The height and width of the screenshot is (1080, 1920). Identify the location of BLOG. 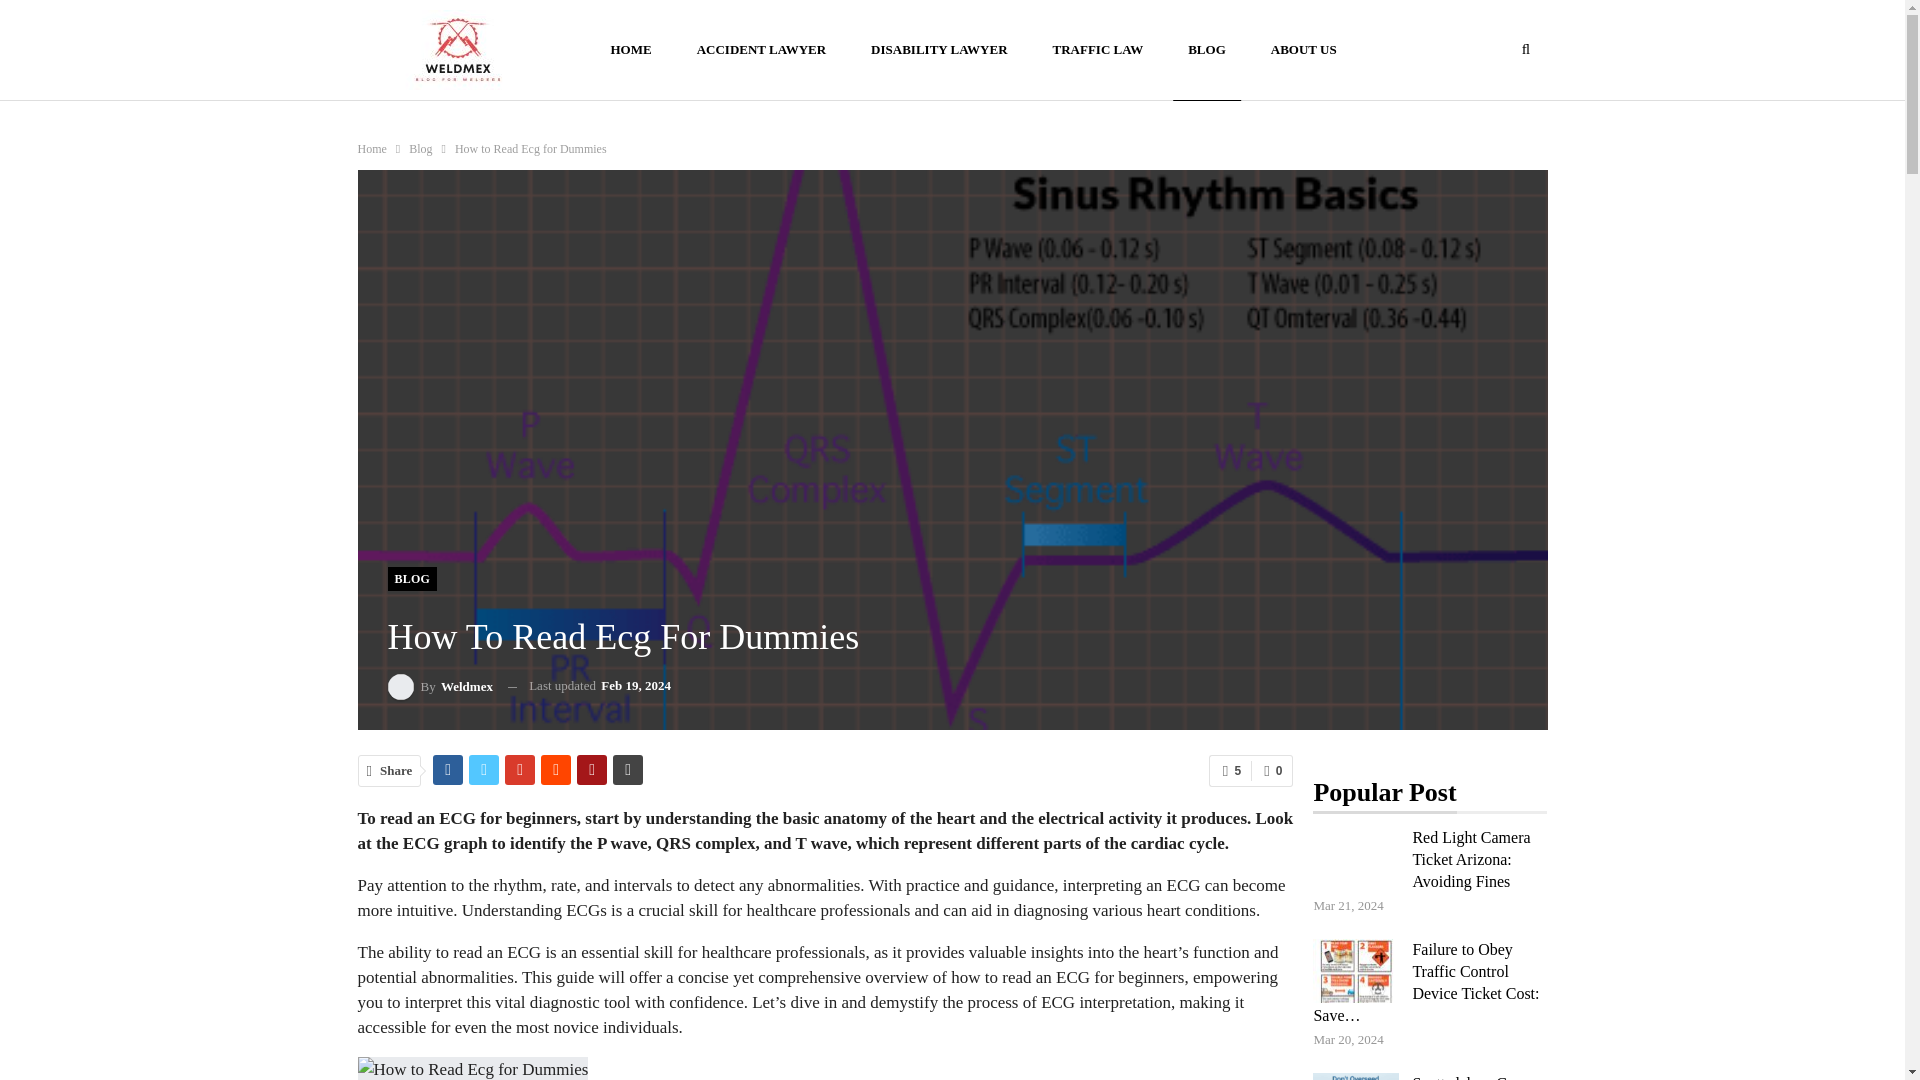
(412, 578).